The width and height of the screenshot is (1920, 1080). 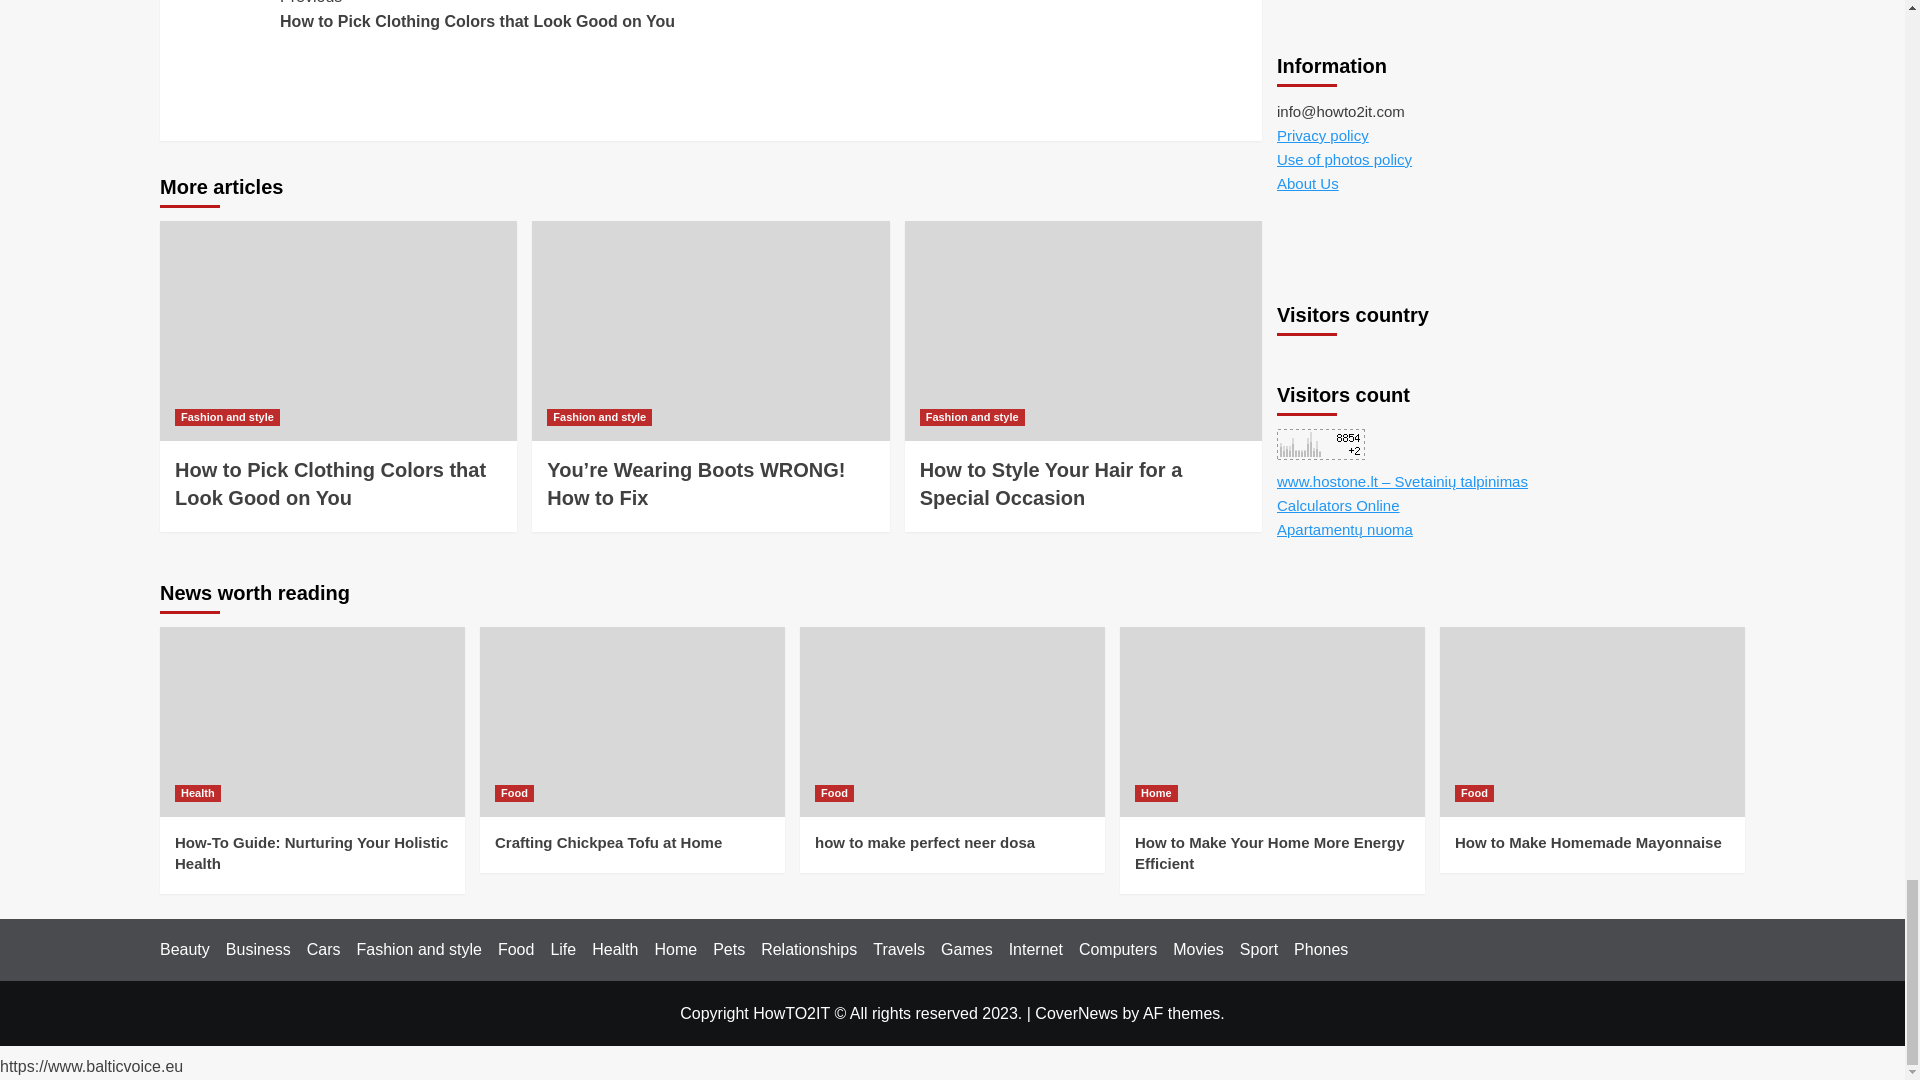 What do you see at coordinates (227, 417) in the screenshot?
I see `How to Pick Clothing Colors that Look Good on You` at bounding box center [227, 417].